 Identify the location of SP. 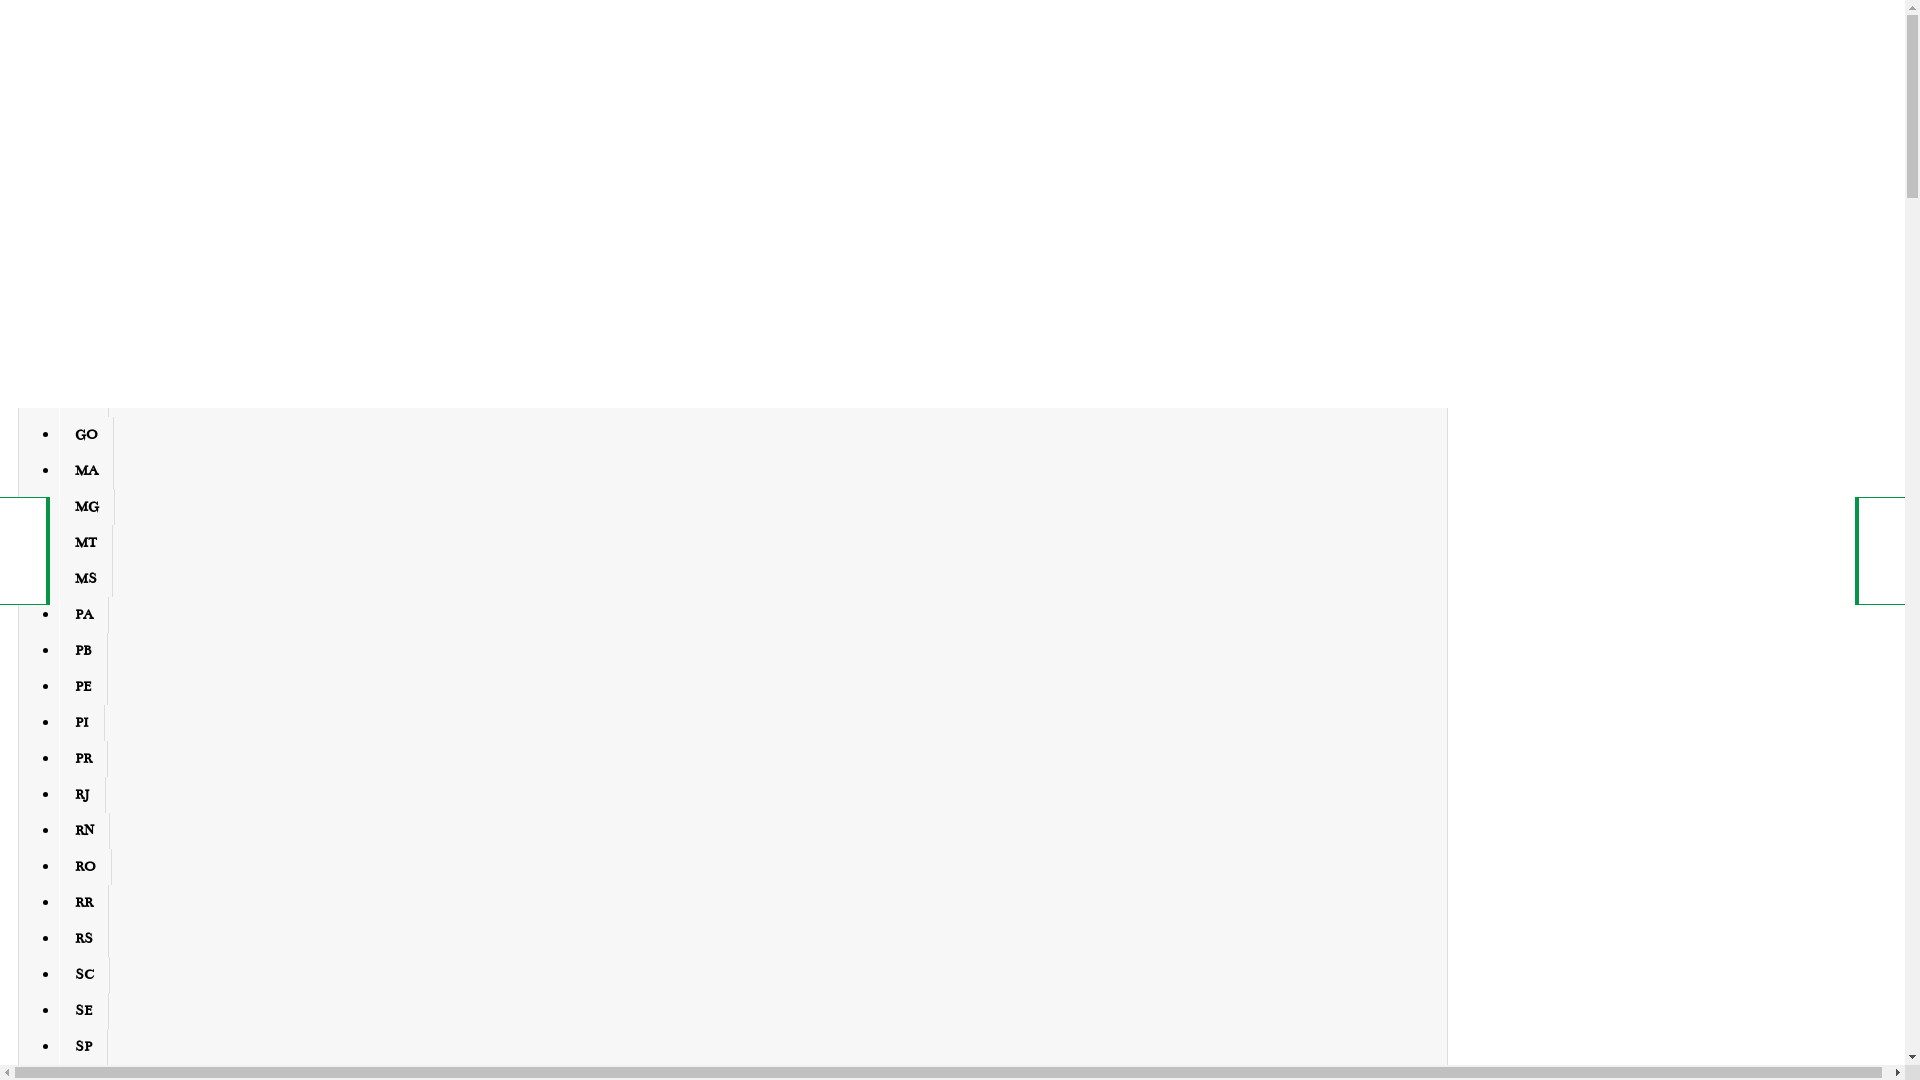
(84, 1047).